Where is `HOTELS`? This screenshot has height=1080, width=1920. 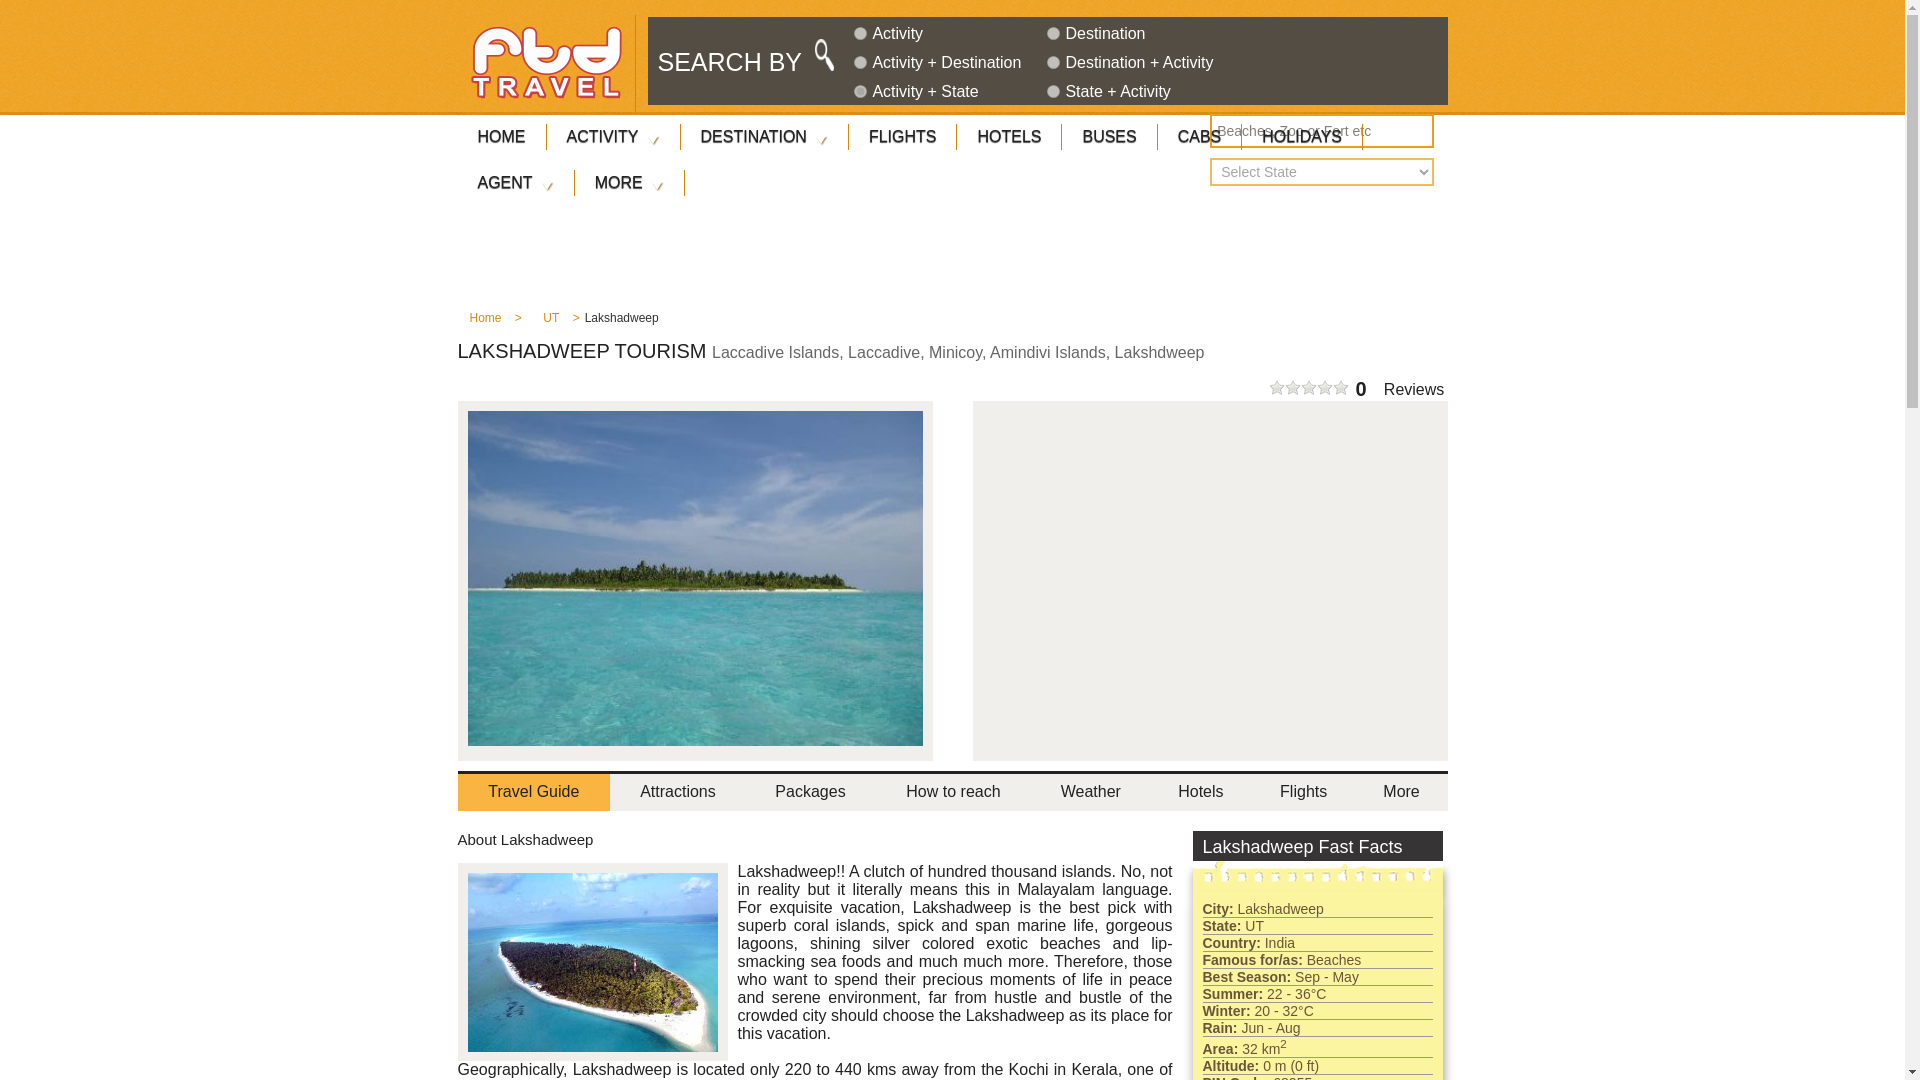
HOTELS is located at coordinates (1008, 136).